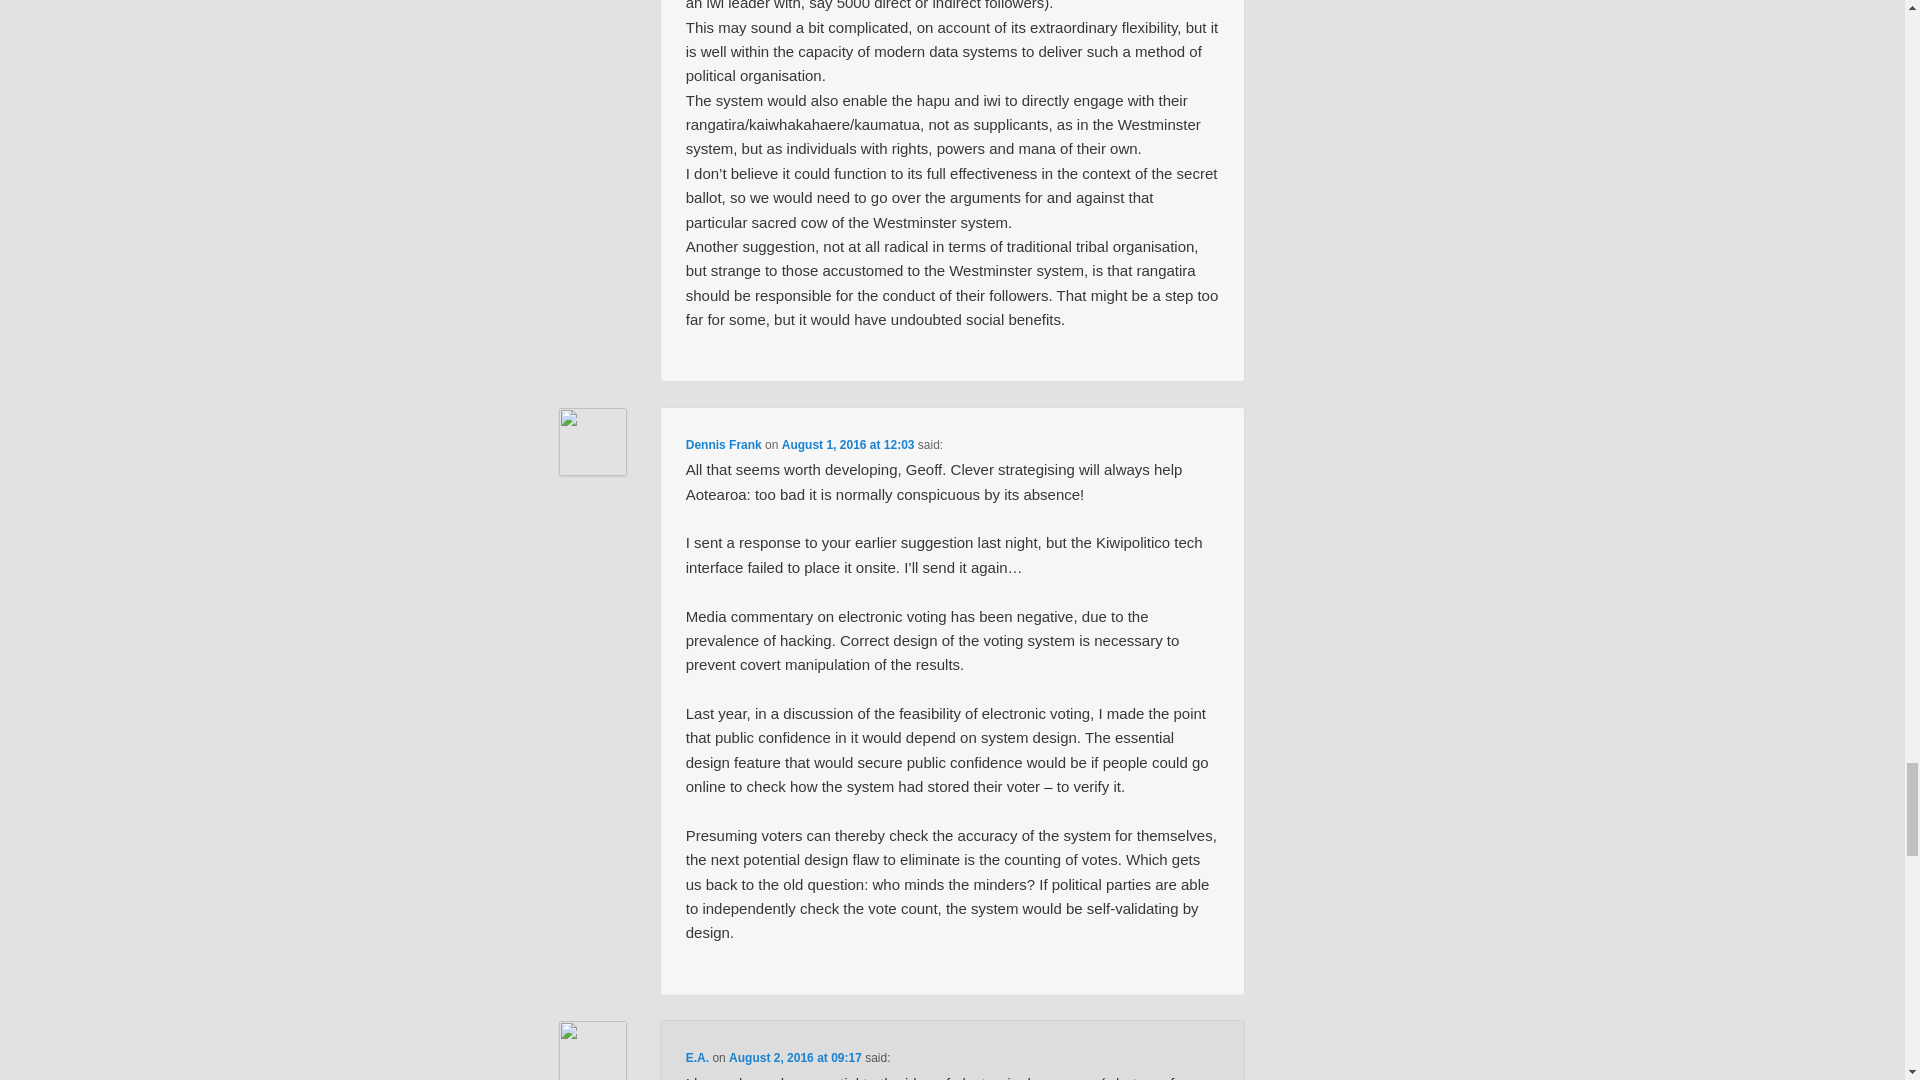  Describe the element at coordinates (696, 1057) in the screenshot. I see `E.A.` at that location.